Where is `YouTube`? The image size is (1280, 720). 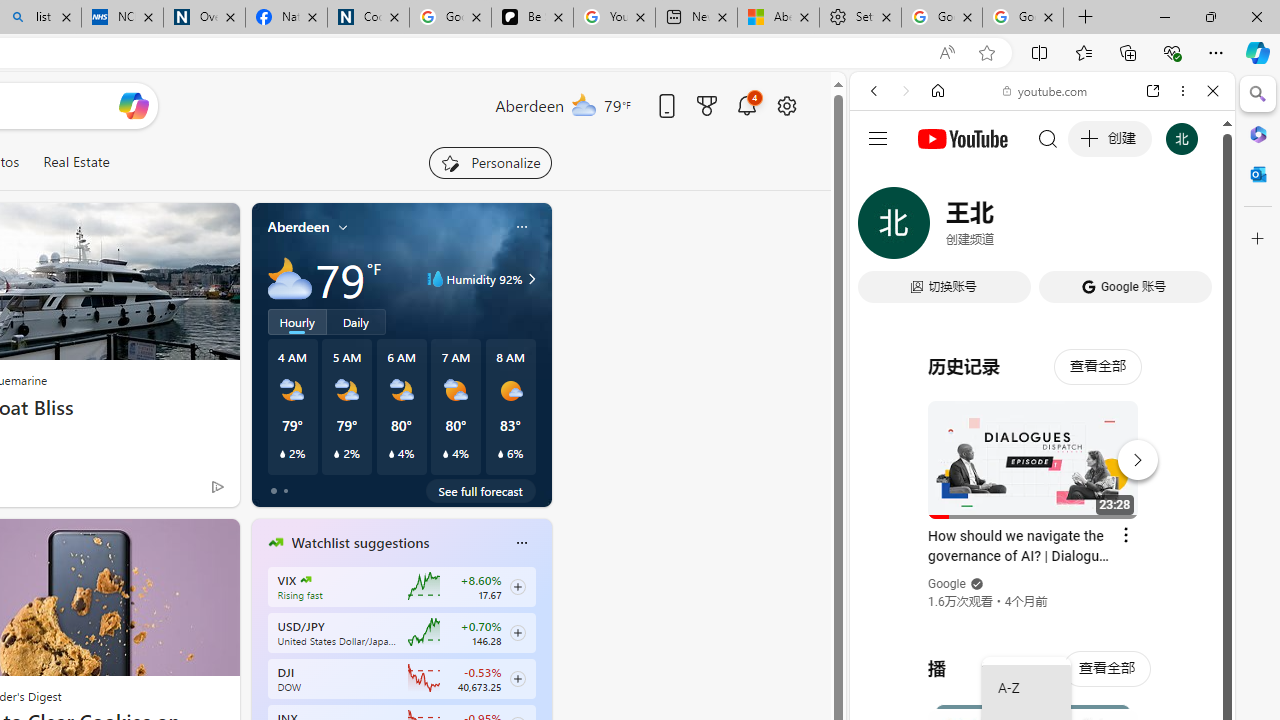 YouTube is located at coordinates (1034, 296).